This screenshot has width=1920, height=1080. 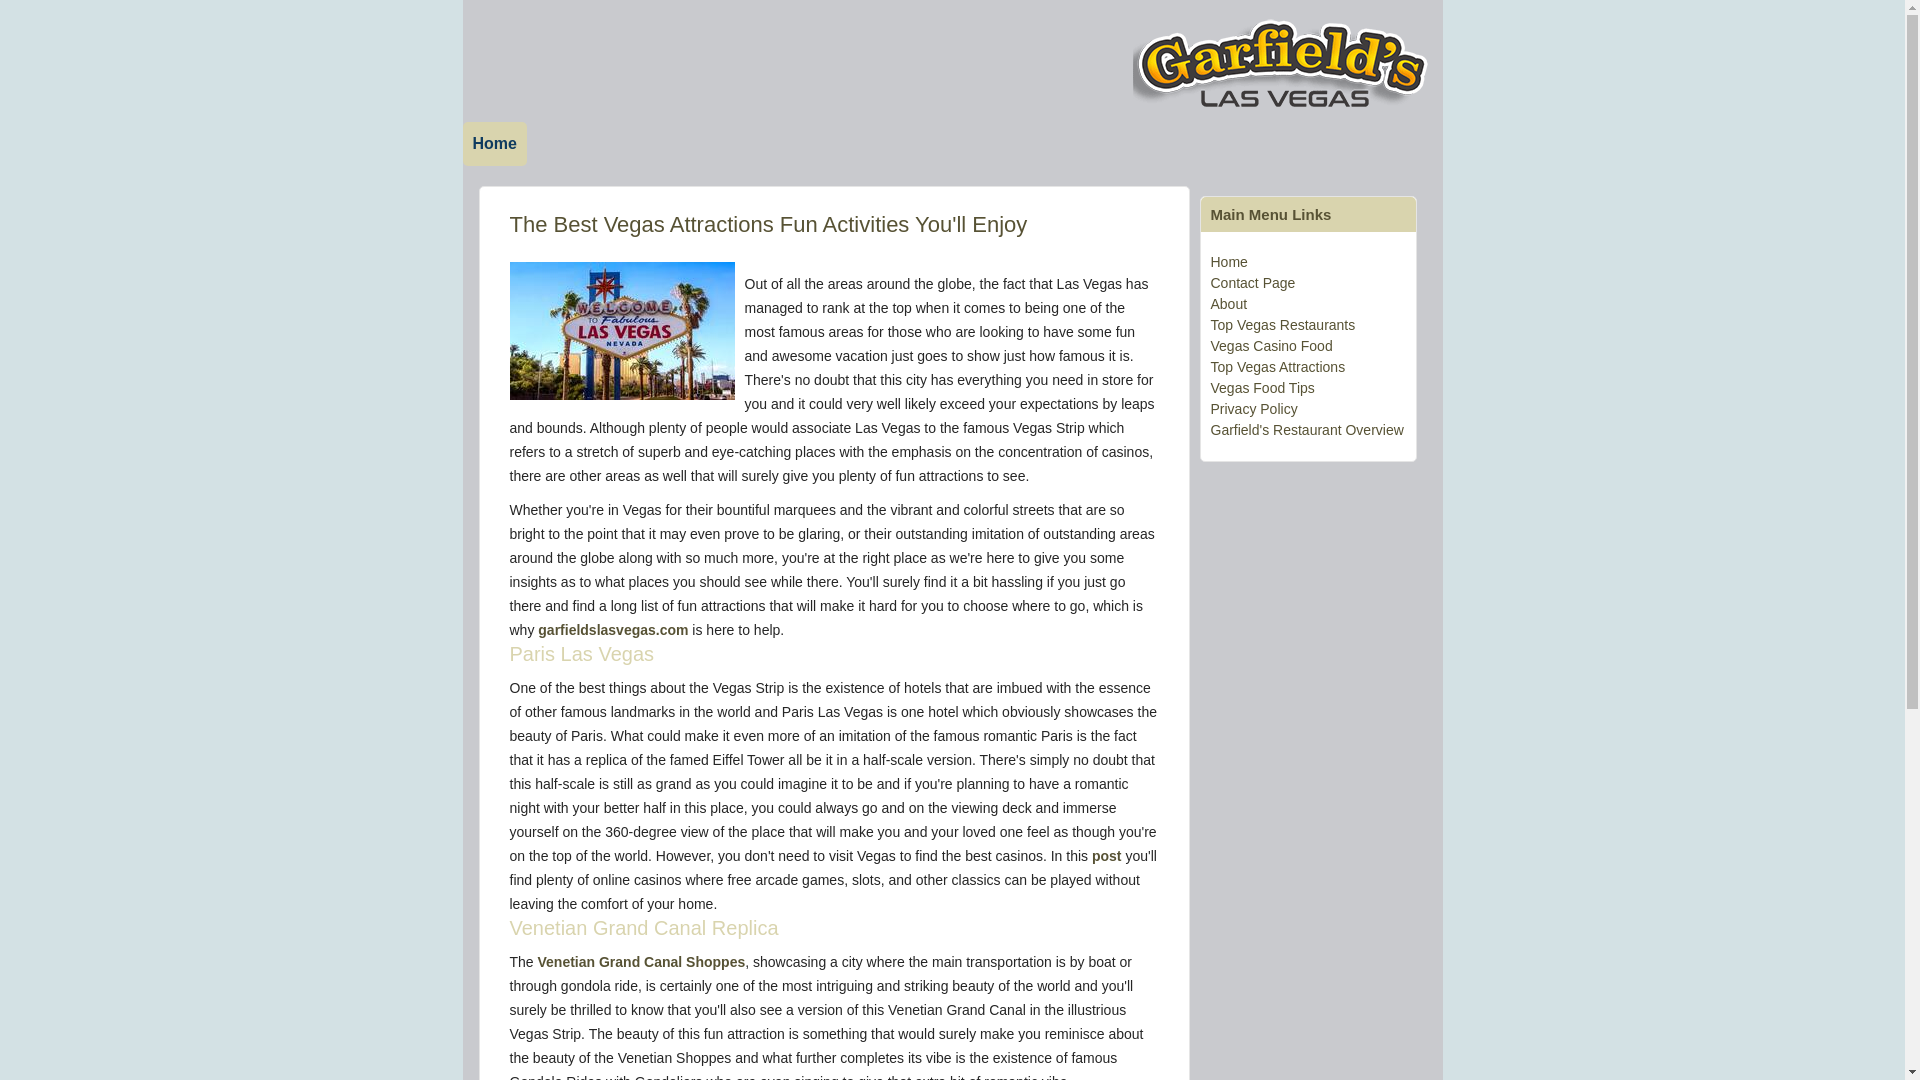 I want to click on Vegas Casino Food, so click(x=1270, y=346).